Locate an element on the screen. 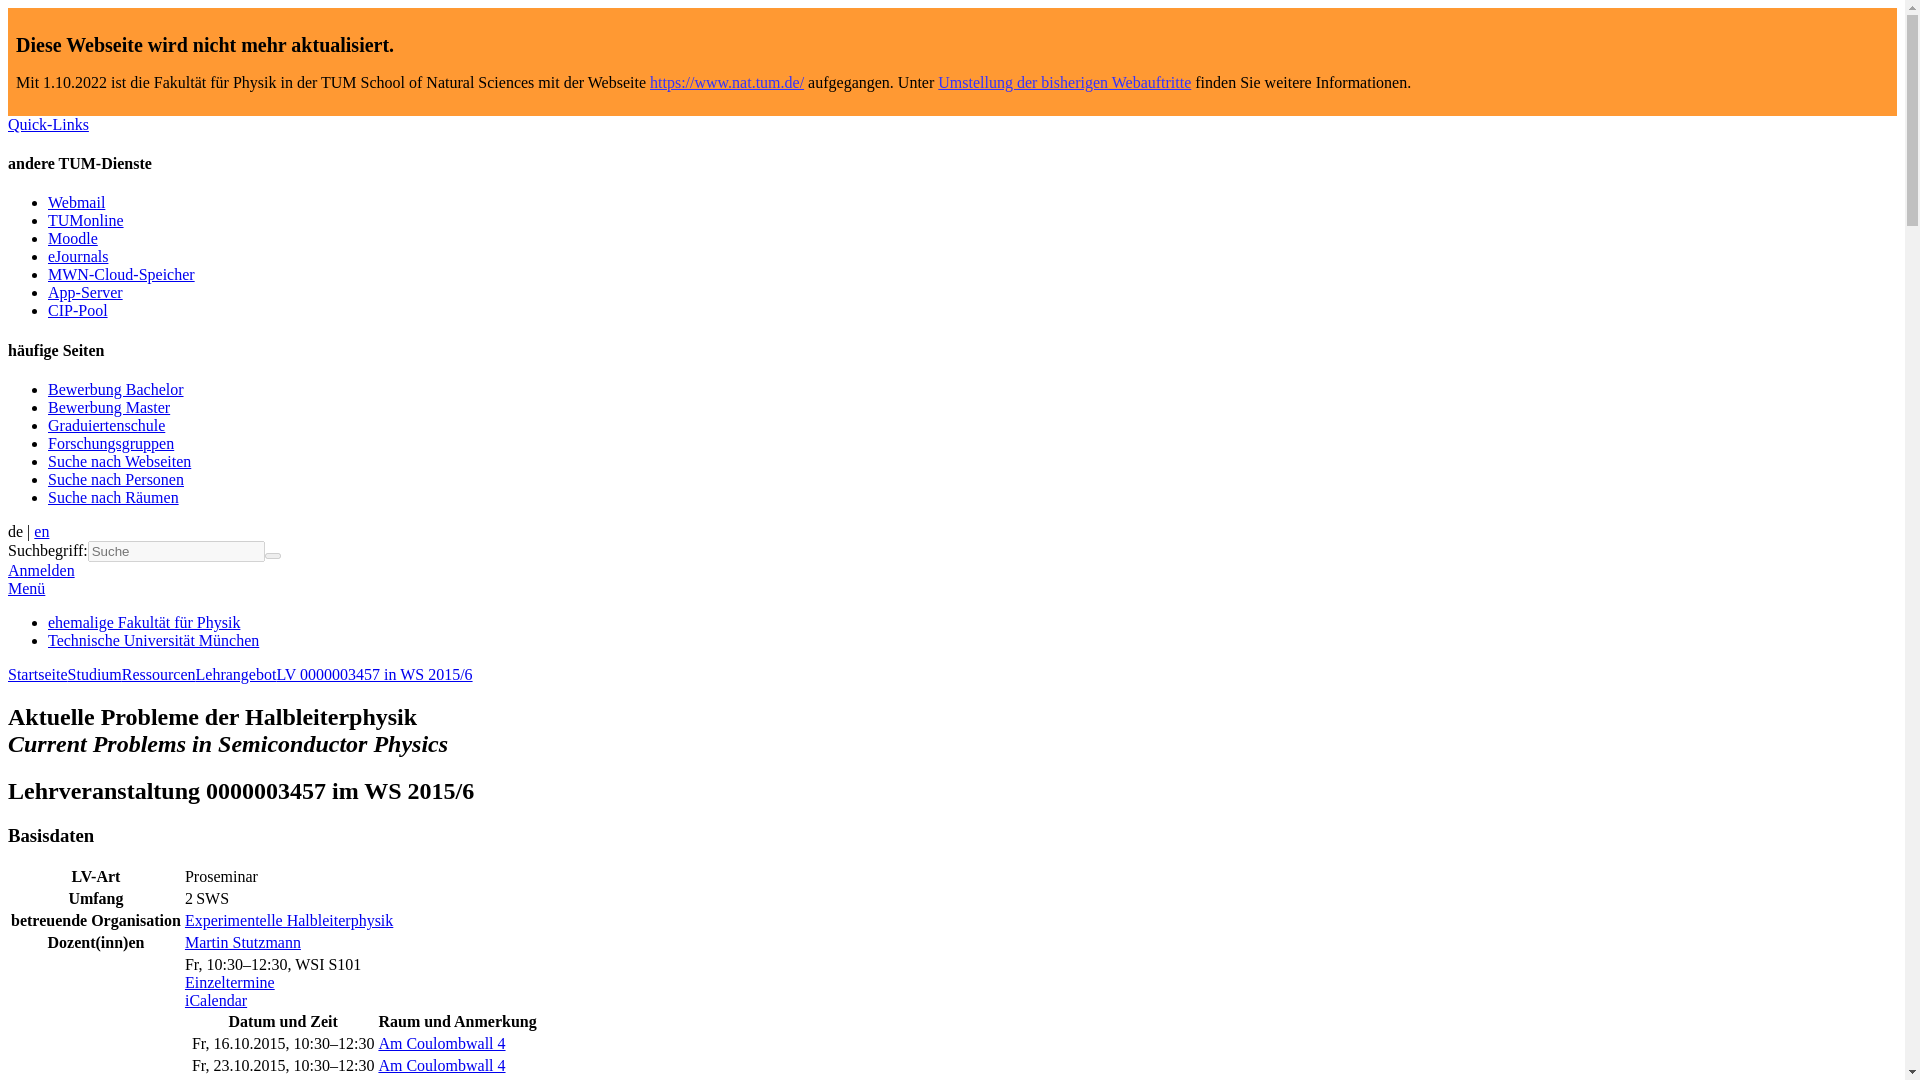  Experimentelle Halbleiterphysik is located at coordinates (288, 920).